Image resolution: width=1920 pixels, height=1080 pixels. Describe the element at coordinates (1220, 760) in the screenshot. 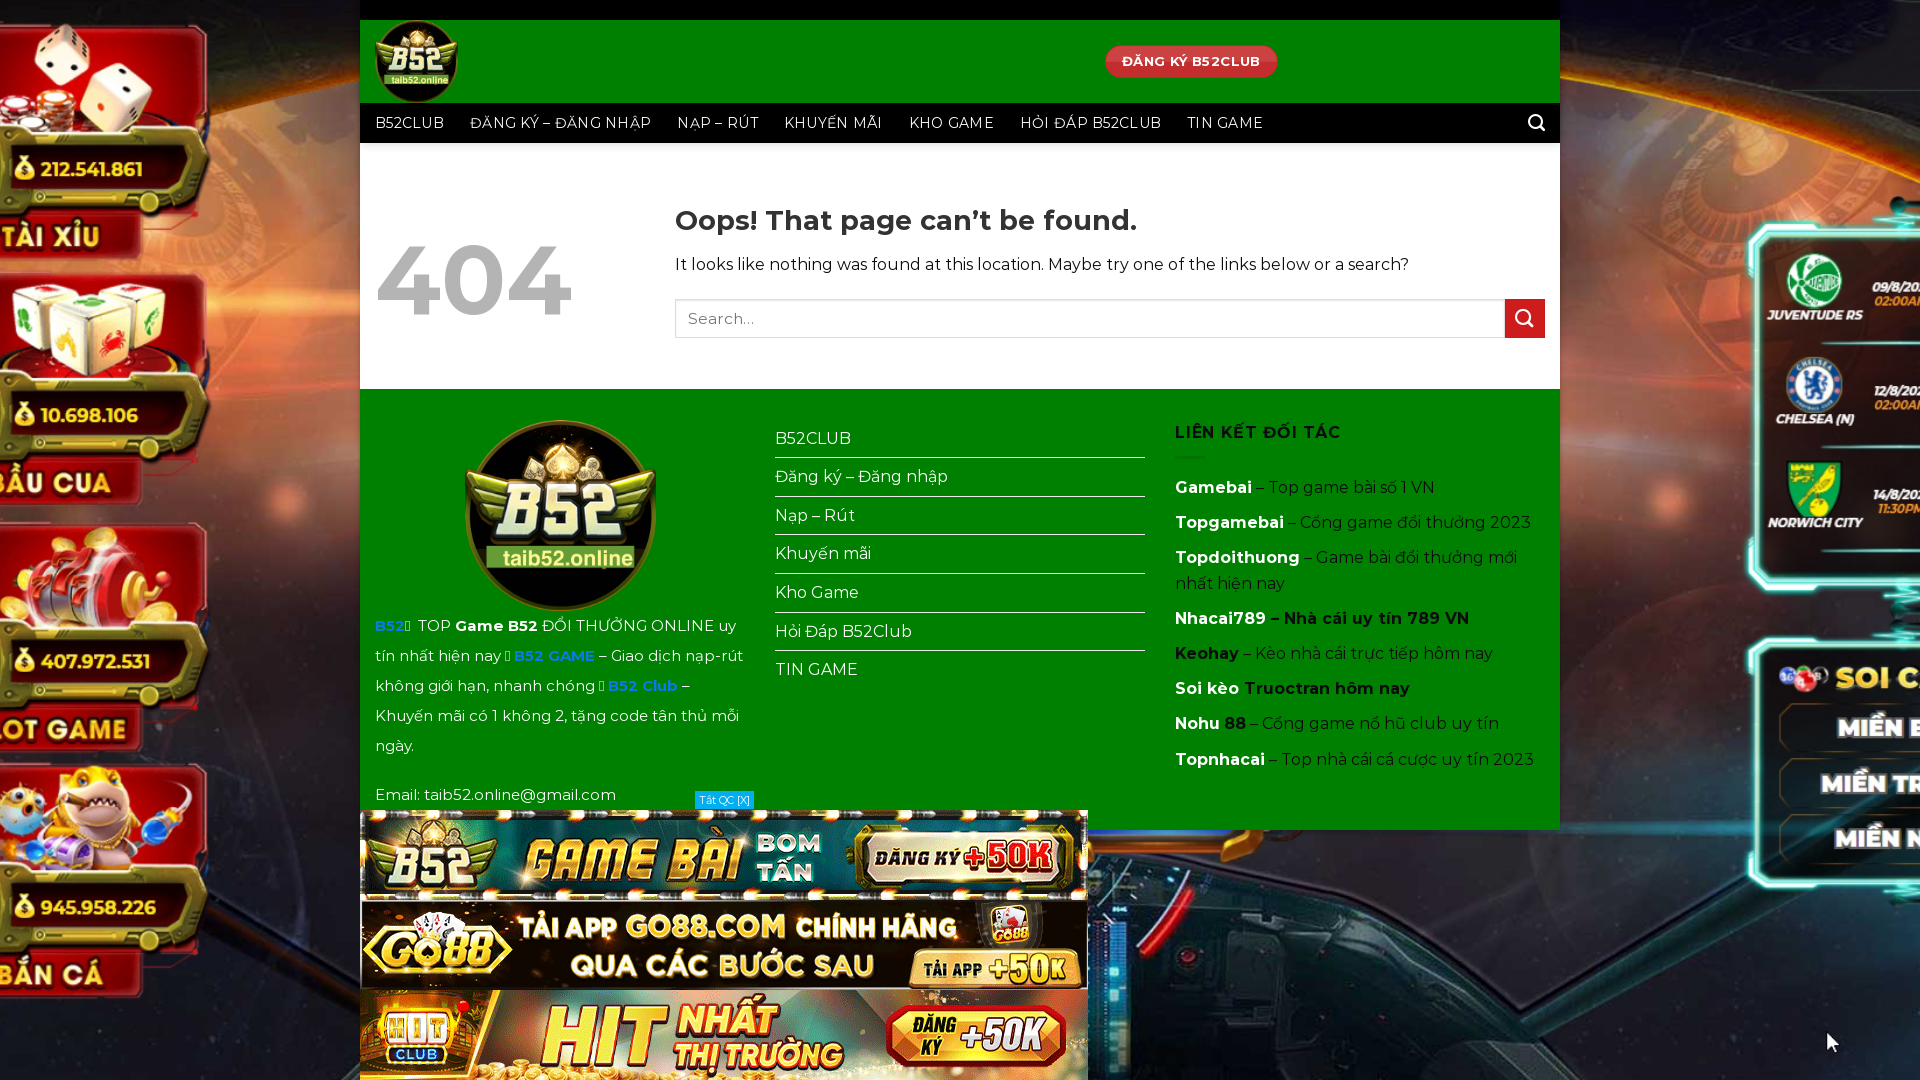

I see `Topnhacai` at that location.